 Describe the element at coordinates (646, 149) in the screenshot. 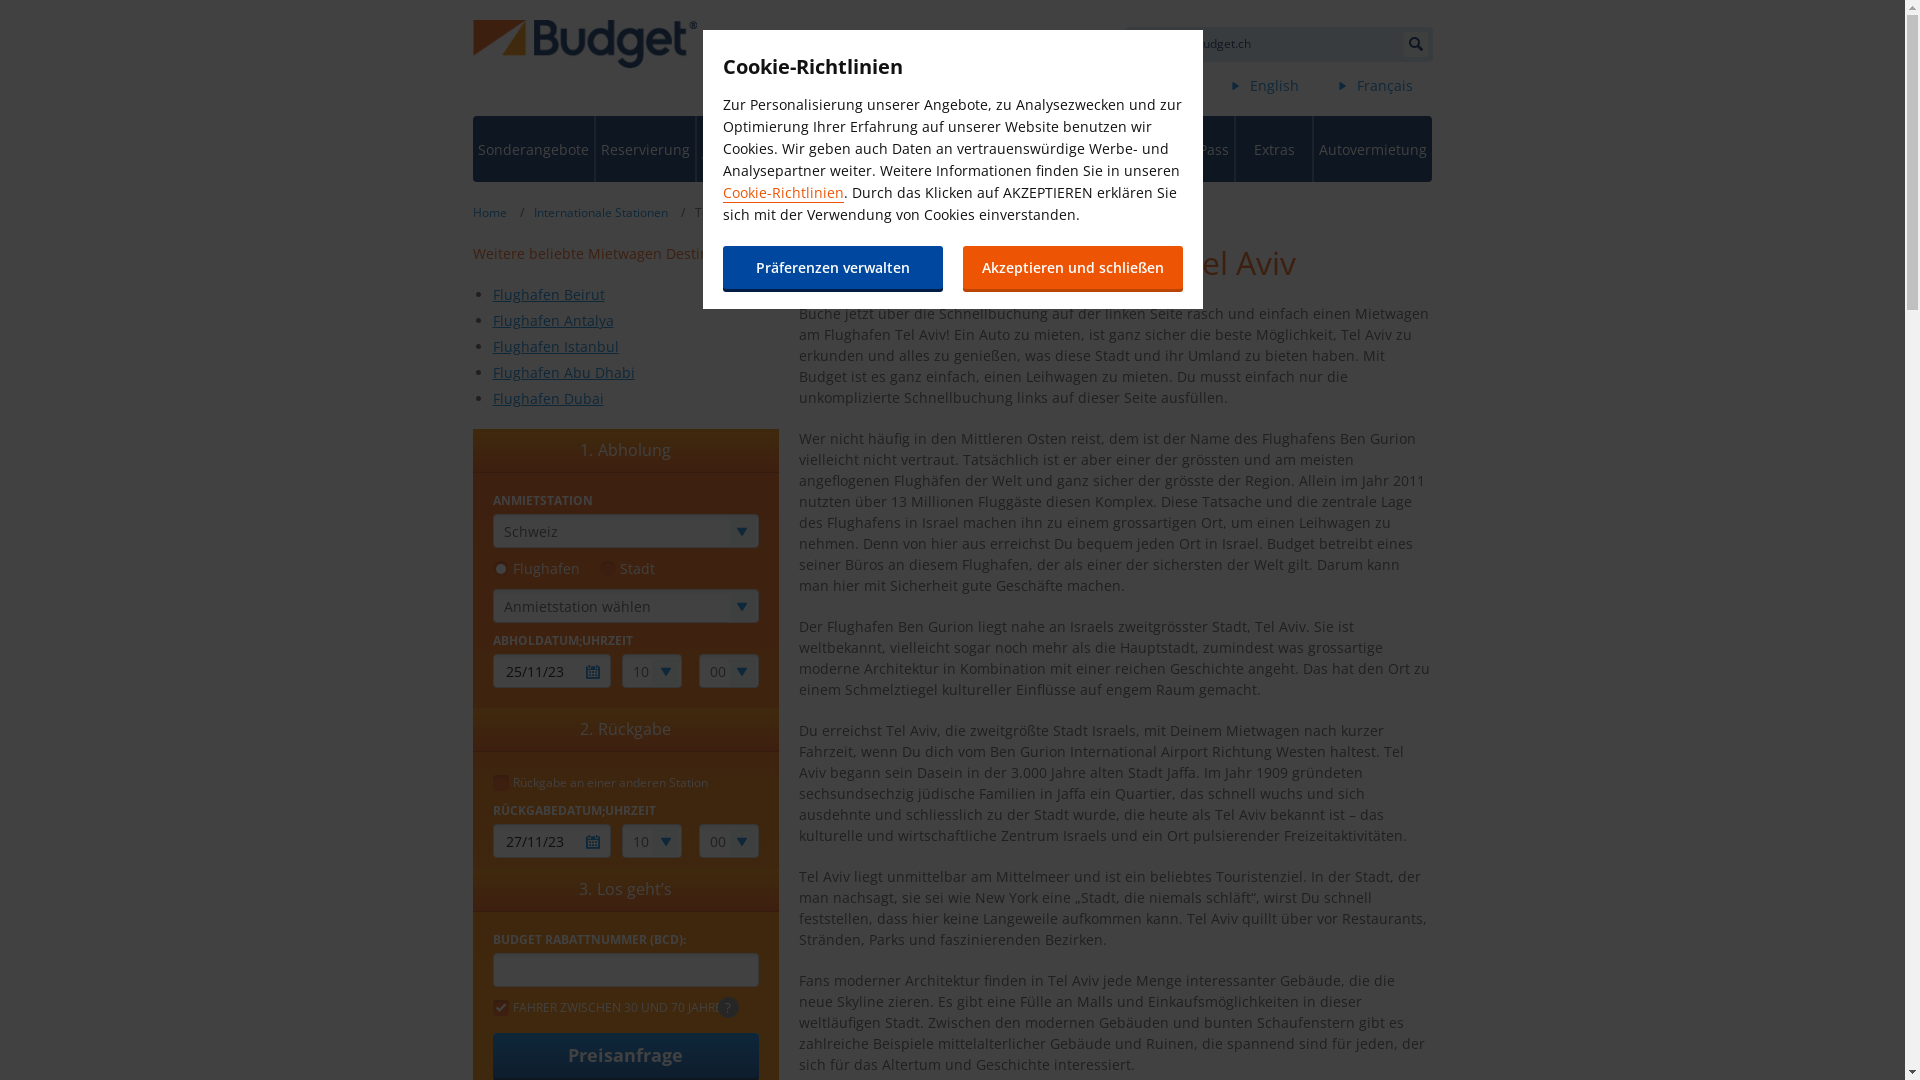

I see `Reservierung` at that location.